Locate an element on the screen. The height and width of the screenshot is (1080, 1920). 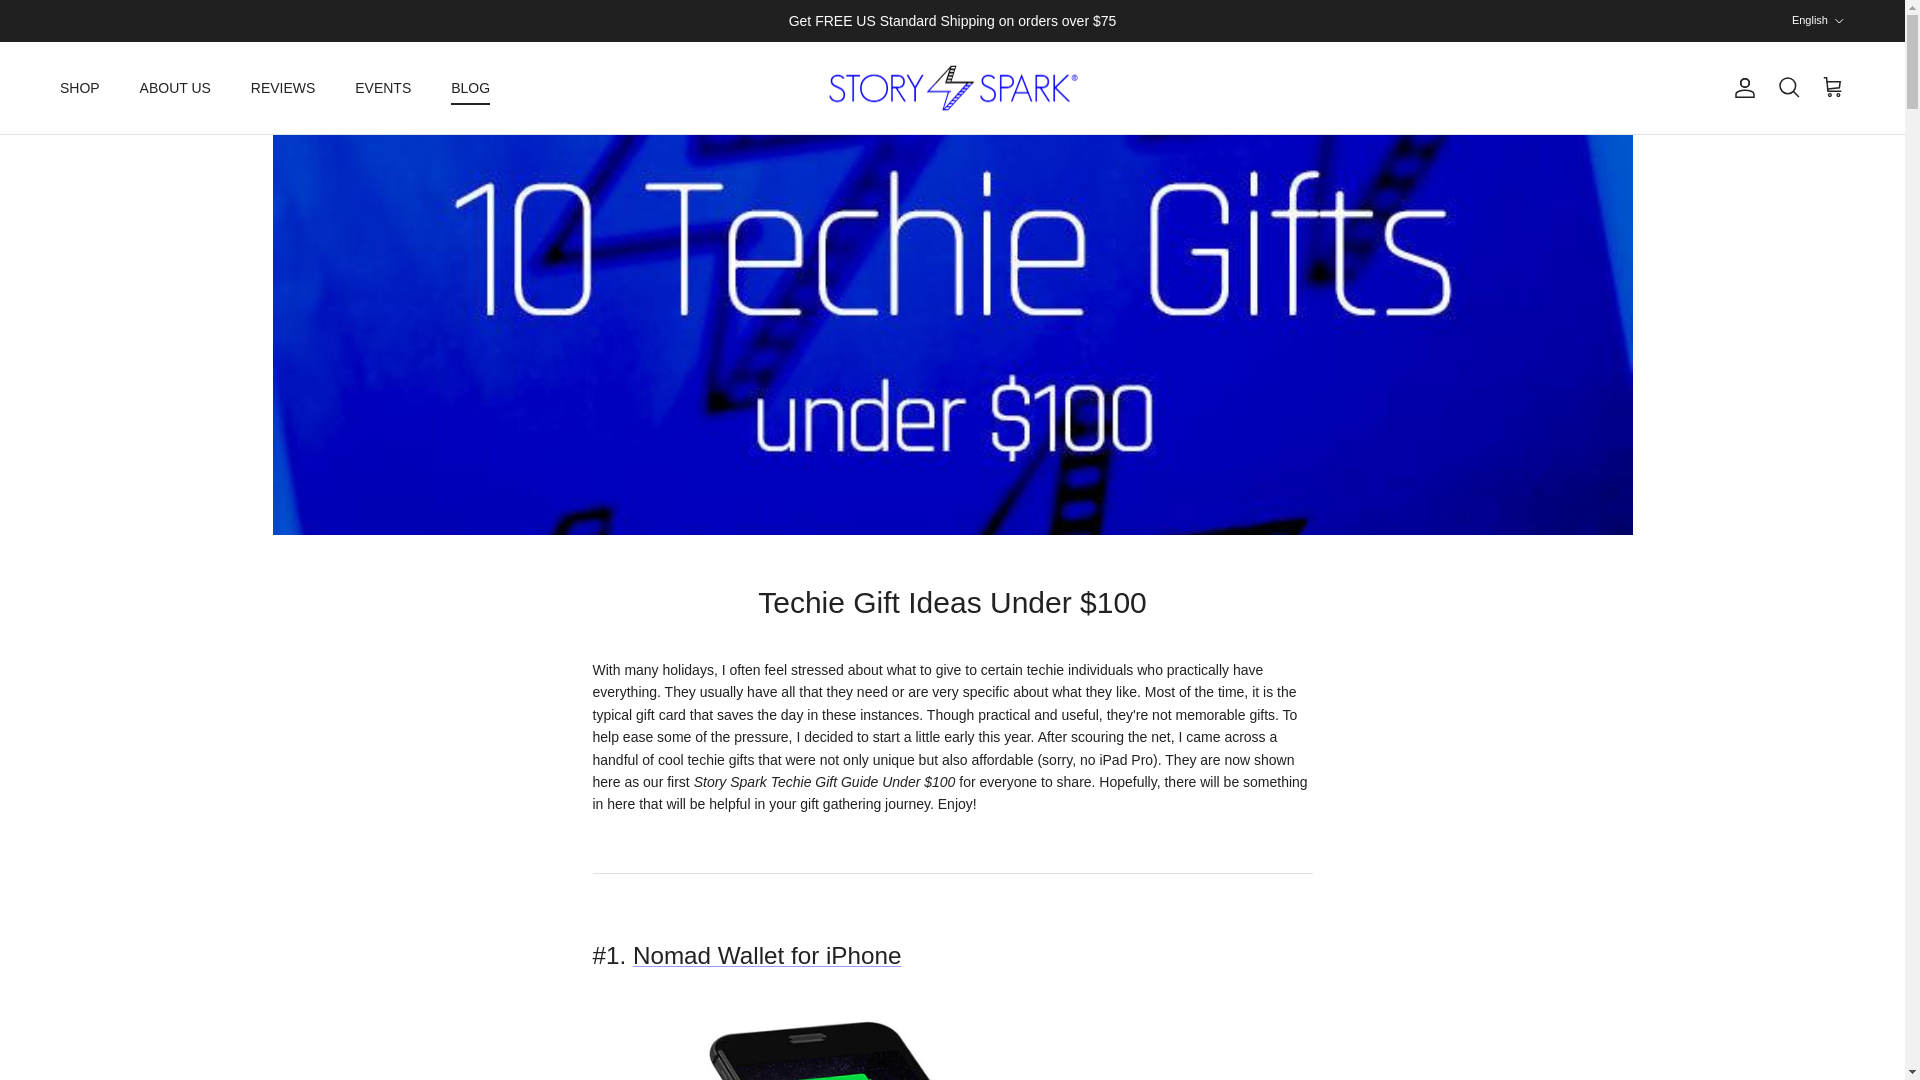
STORY SPARK is located at coordinates (952, 88).